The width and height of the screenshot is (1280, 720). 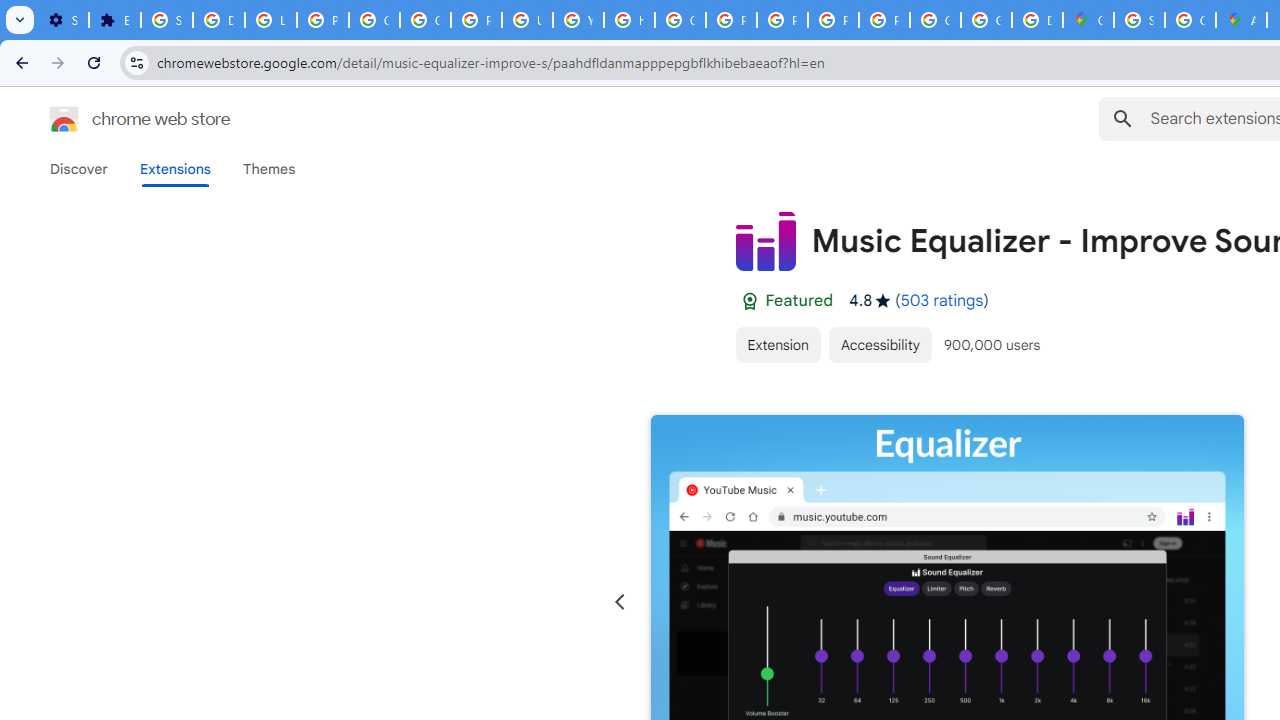 What do you see at coordinates (749, 301) in the screenshot?
I see `Featured Badge` at bounding box center [749, 301].